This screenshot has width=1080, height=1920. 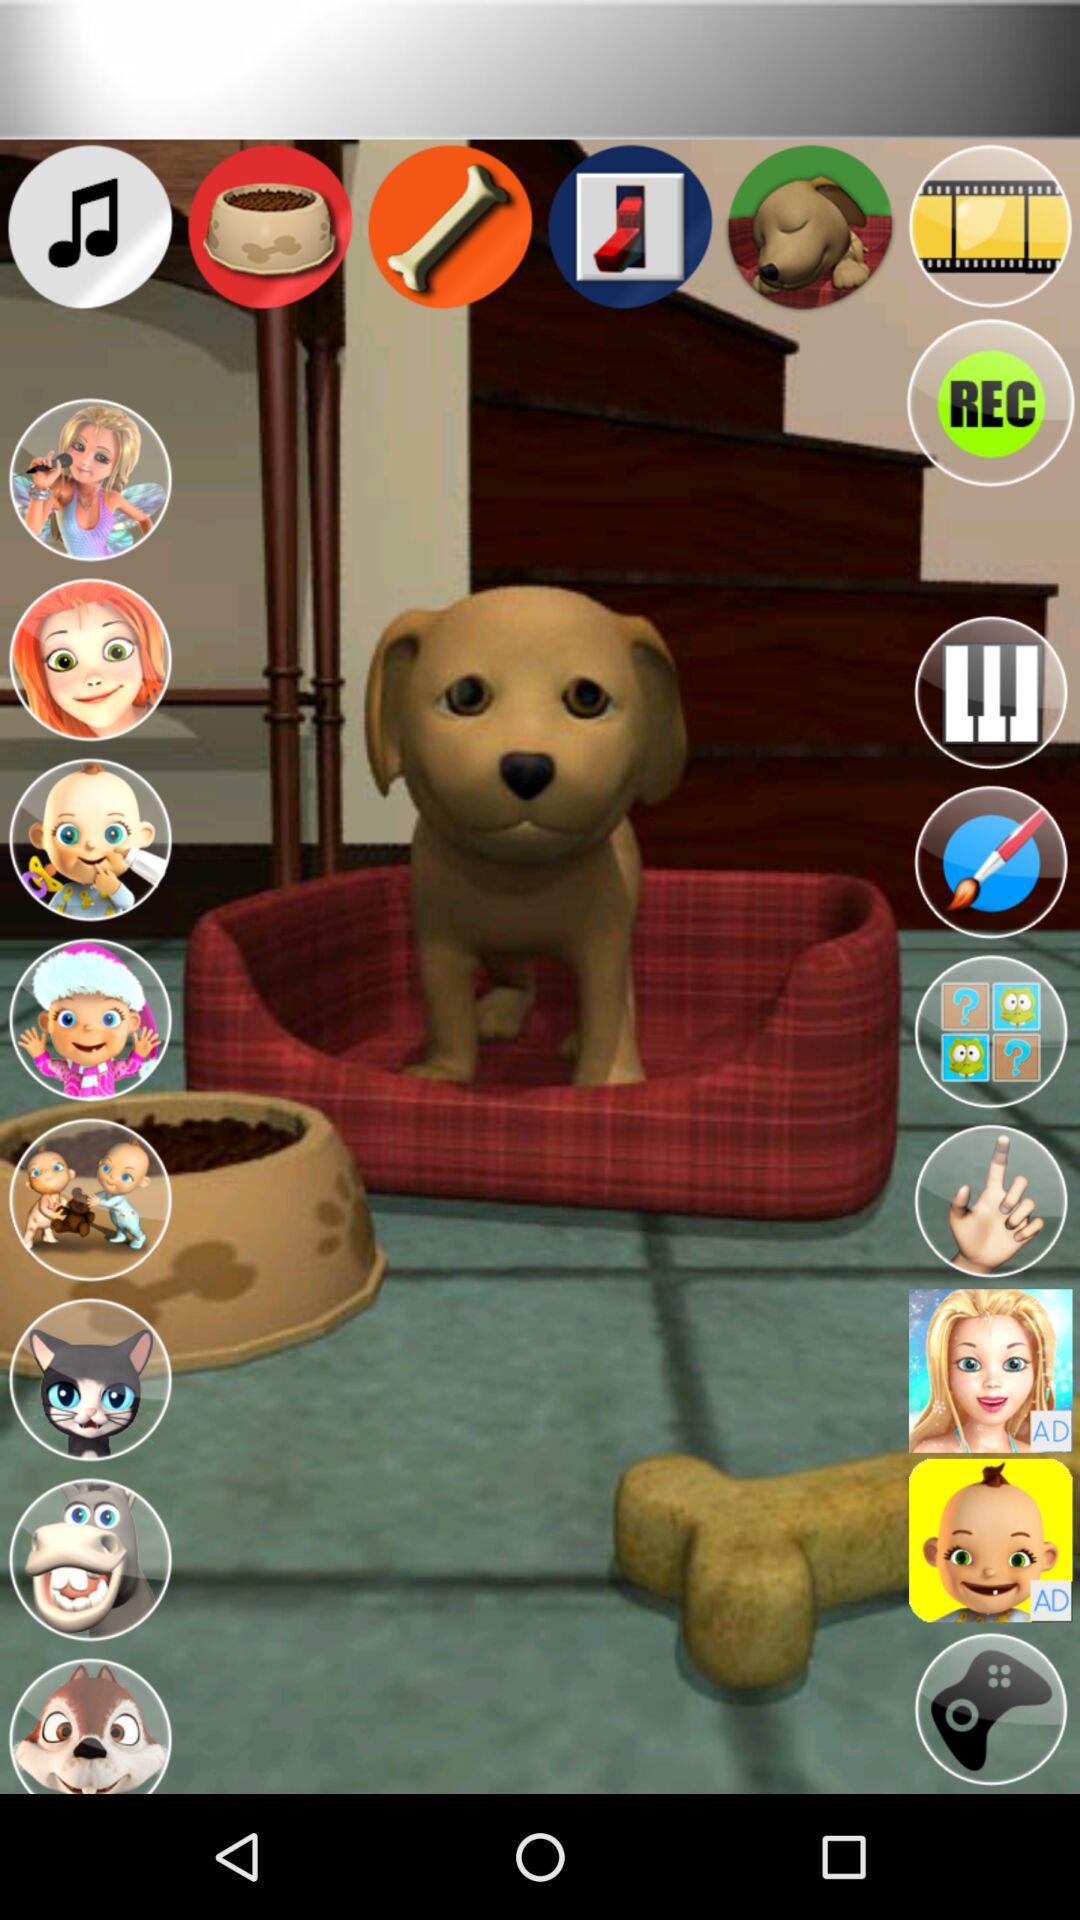 What do you see at coordinates (990, 862) in the screenshot?
I see `select the paint option` at bounding box center [990, 862].